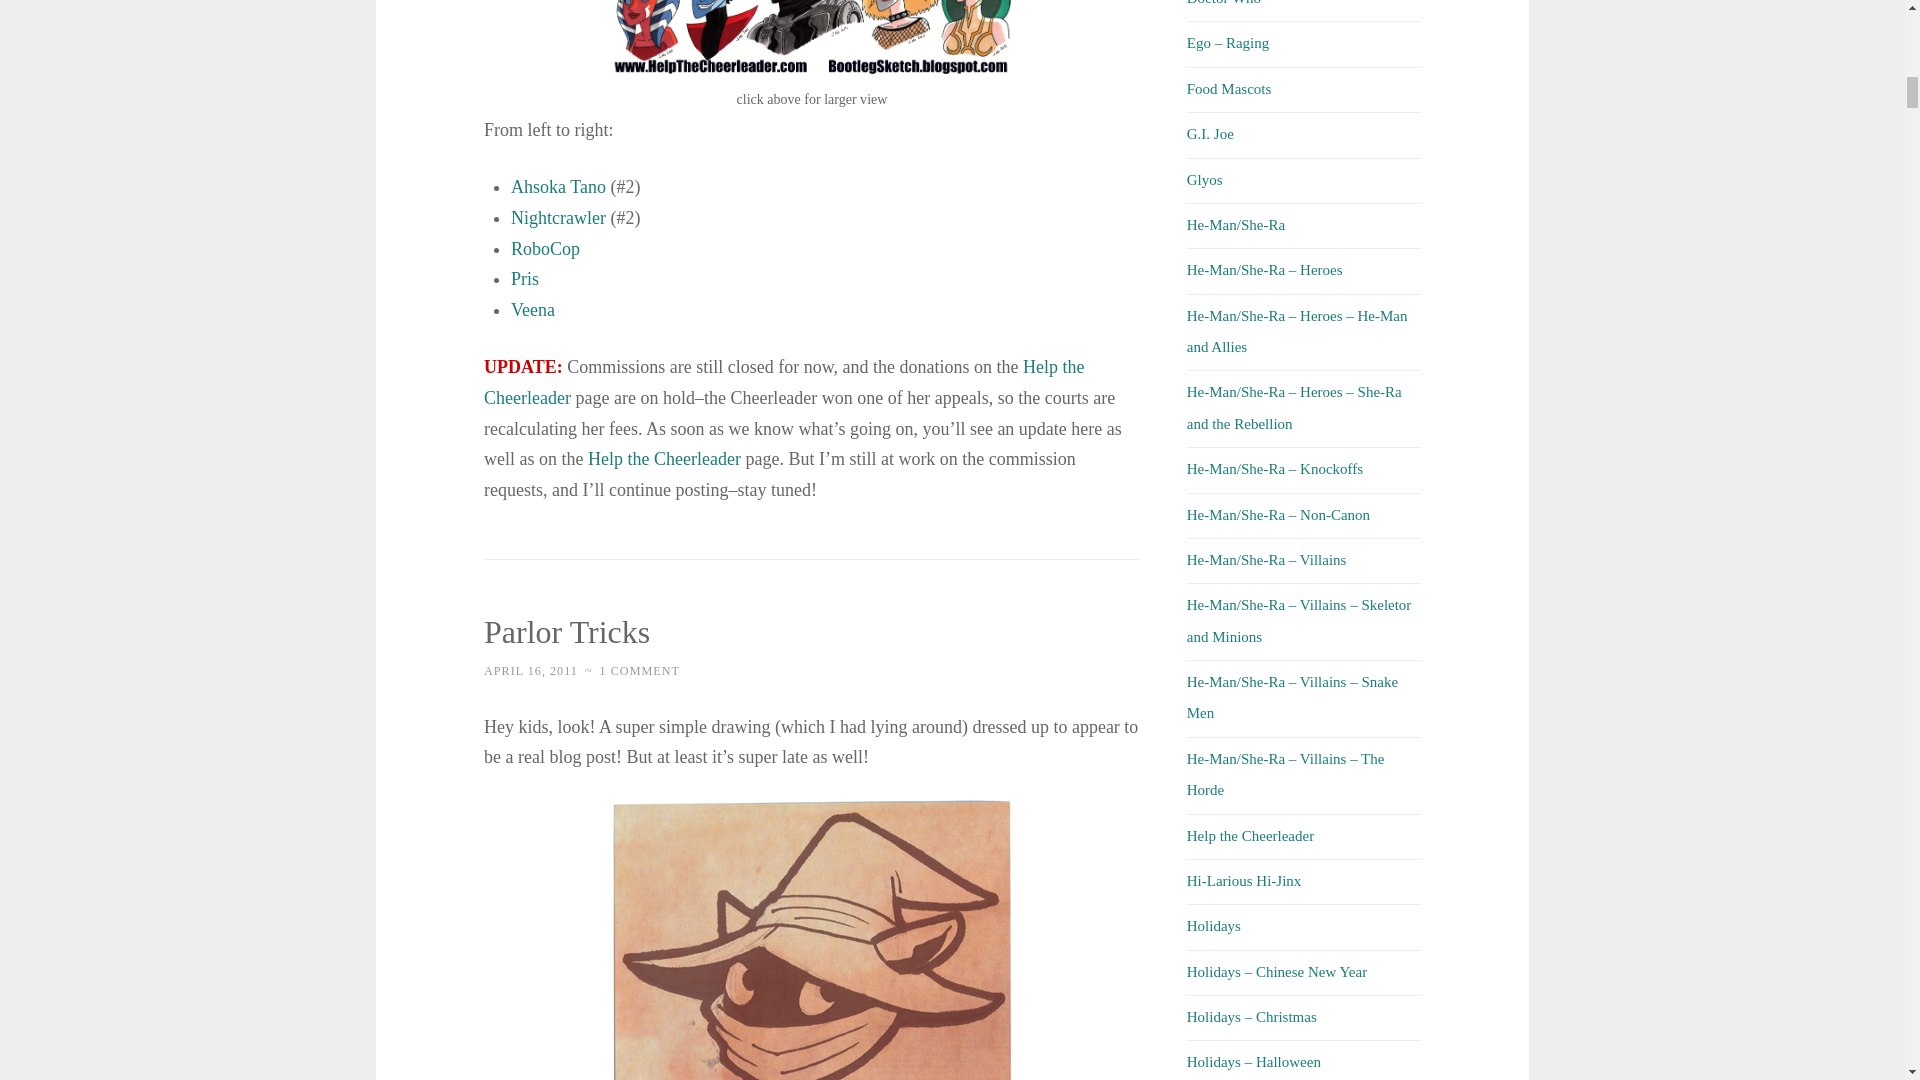  Describe the element at coordinates (639, 671) in the screenshot. I see `1 COMMENT` at that location.